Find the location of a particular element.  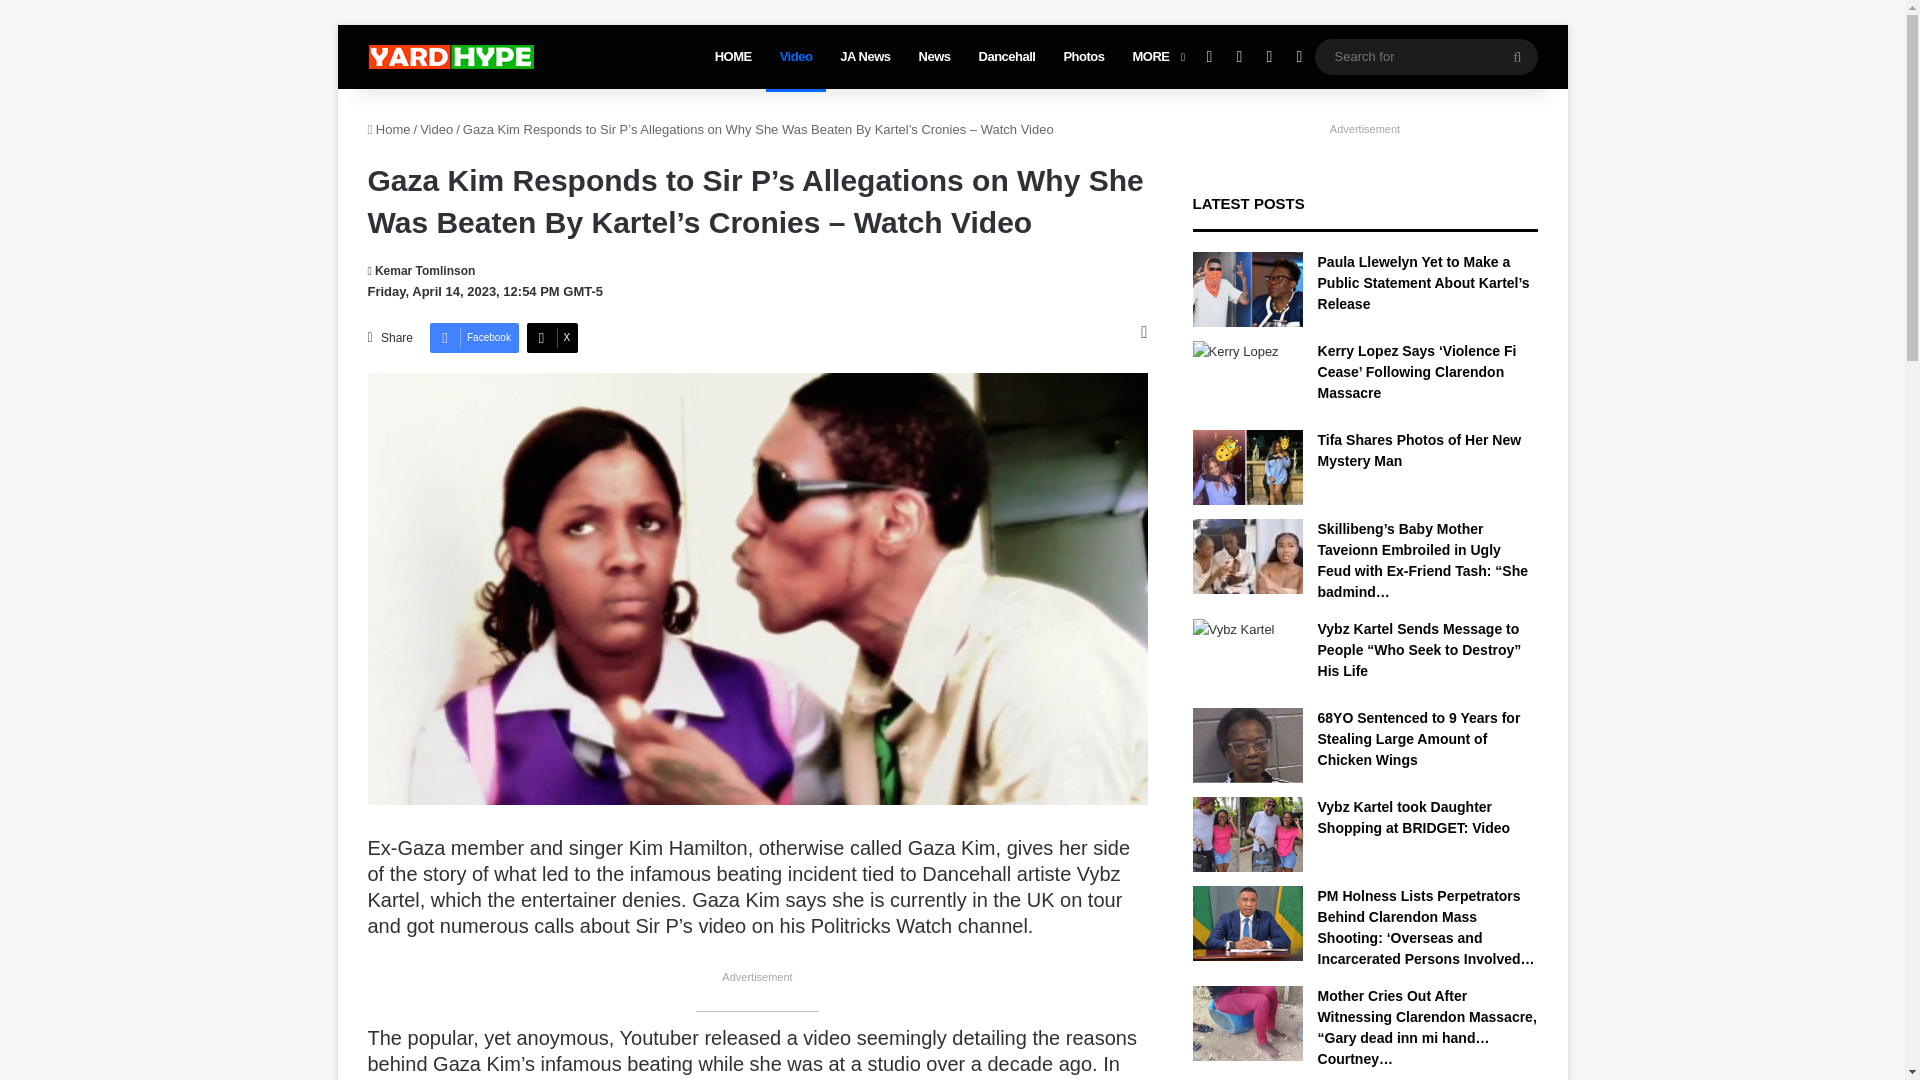

News is located at coordinates (934, 56).